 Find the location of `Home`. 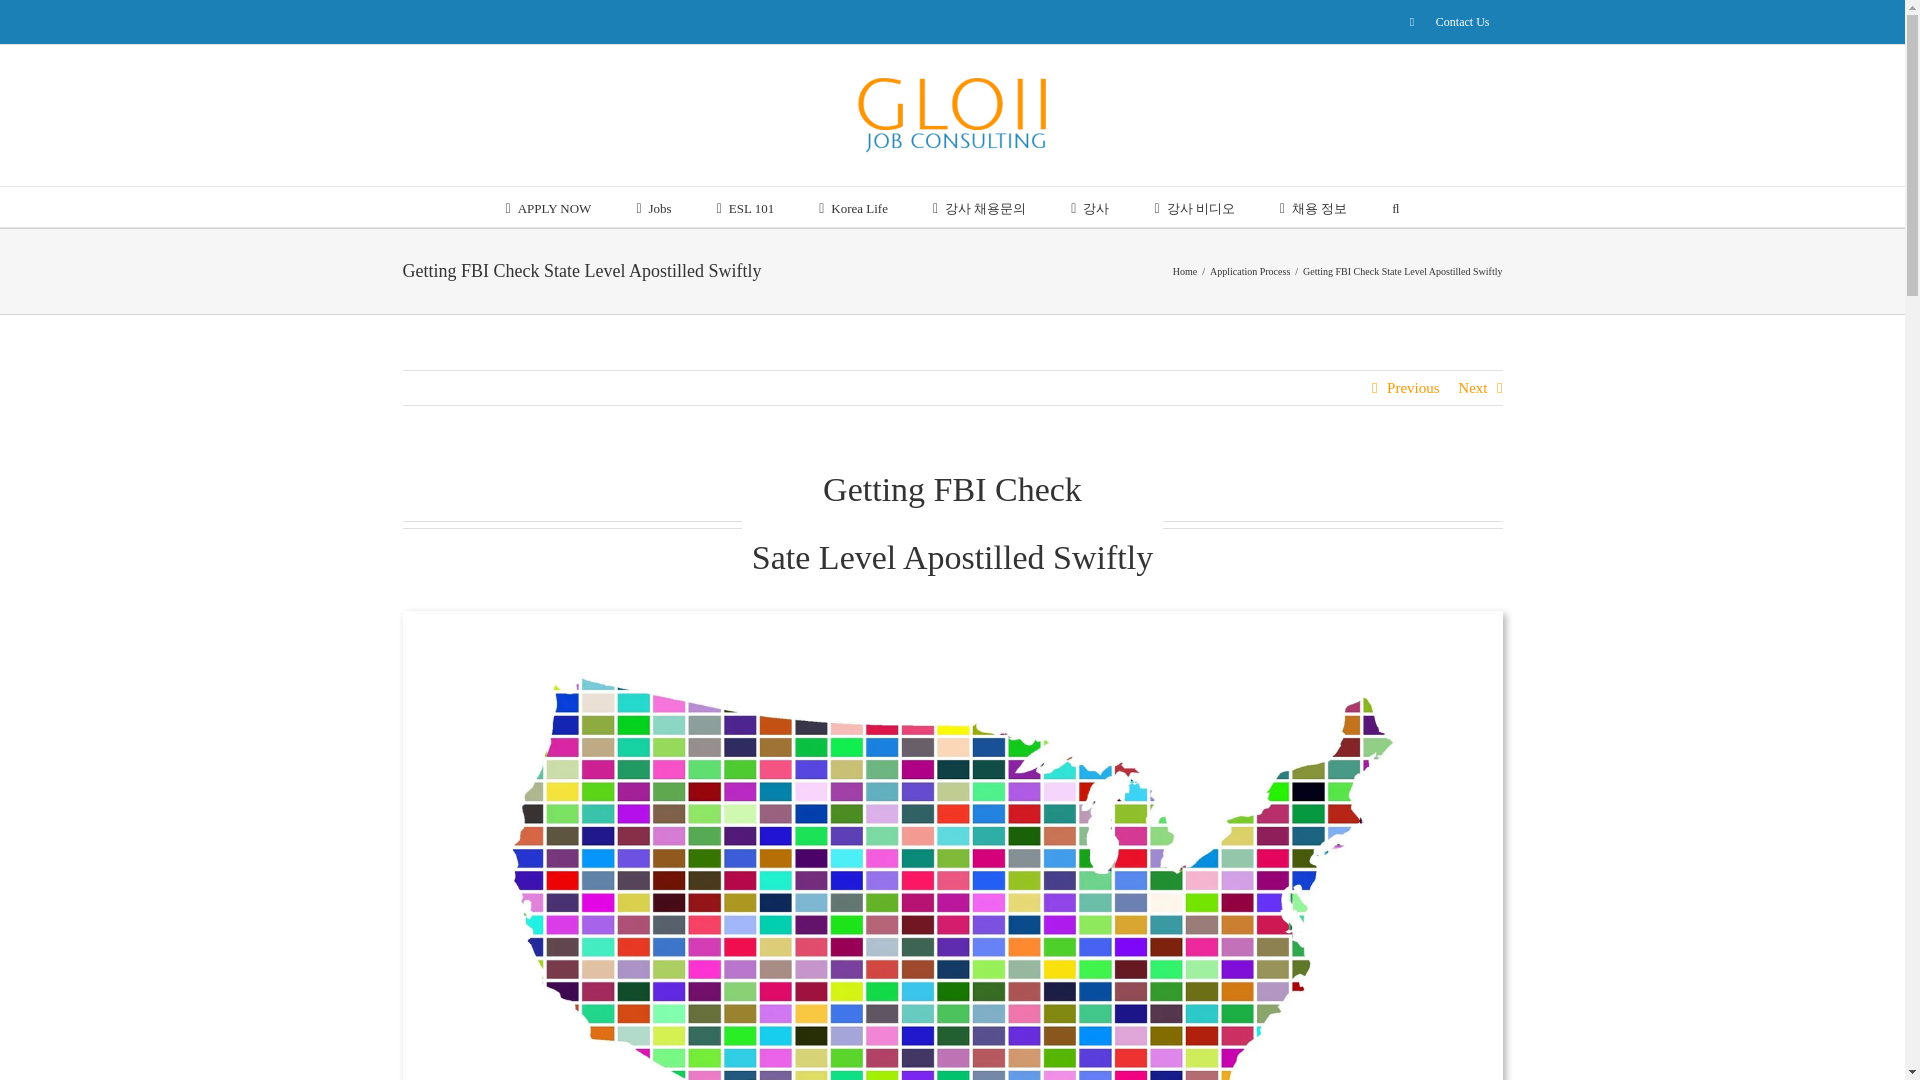

Home is located at coordinates (1184, 270).